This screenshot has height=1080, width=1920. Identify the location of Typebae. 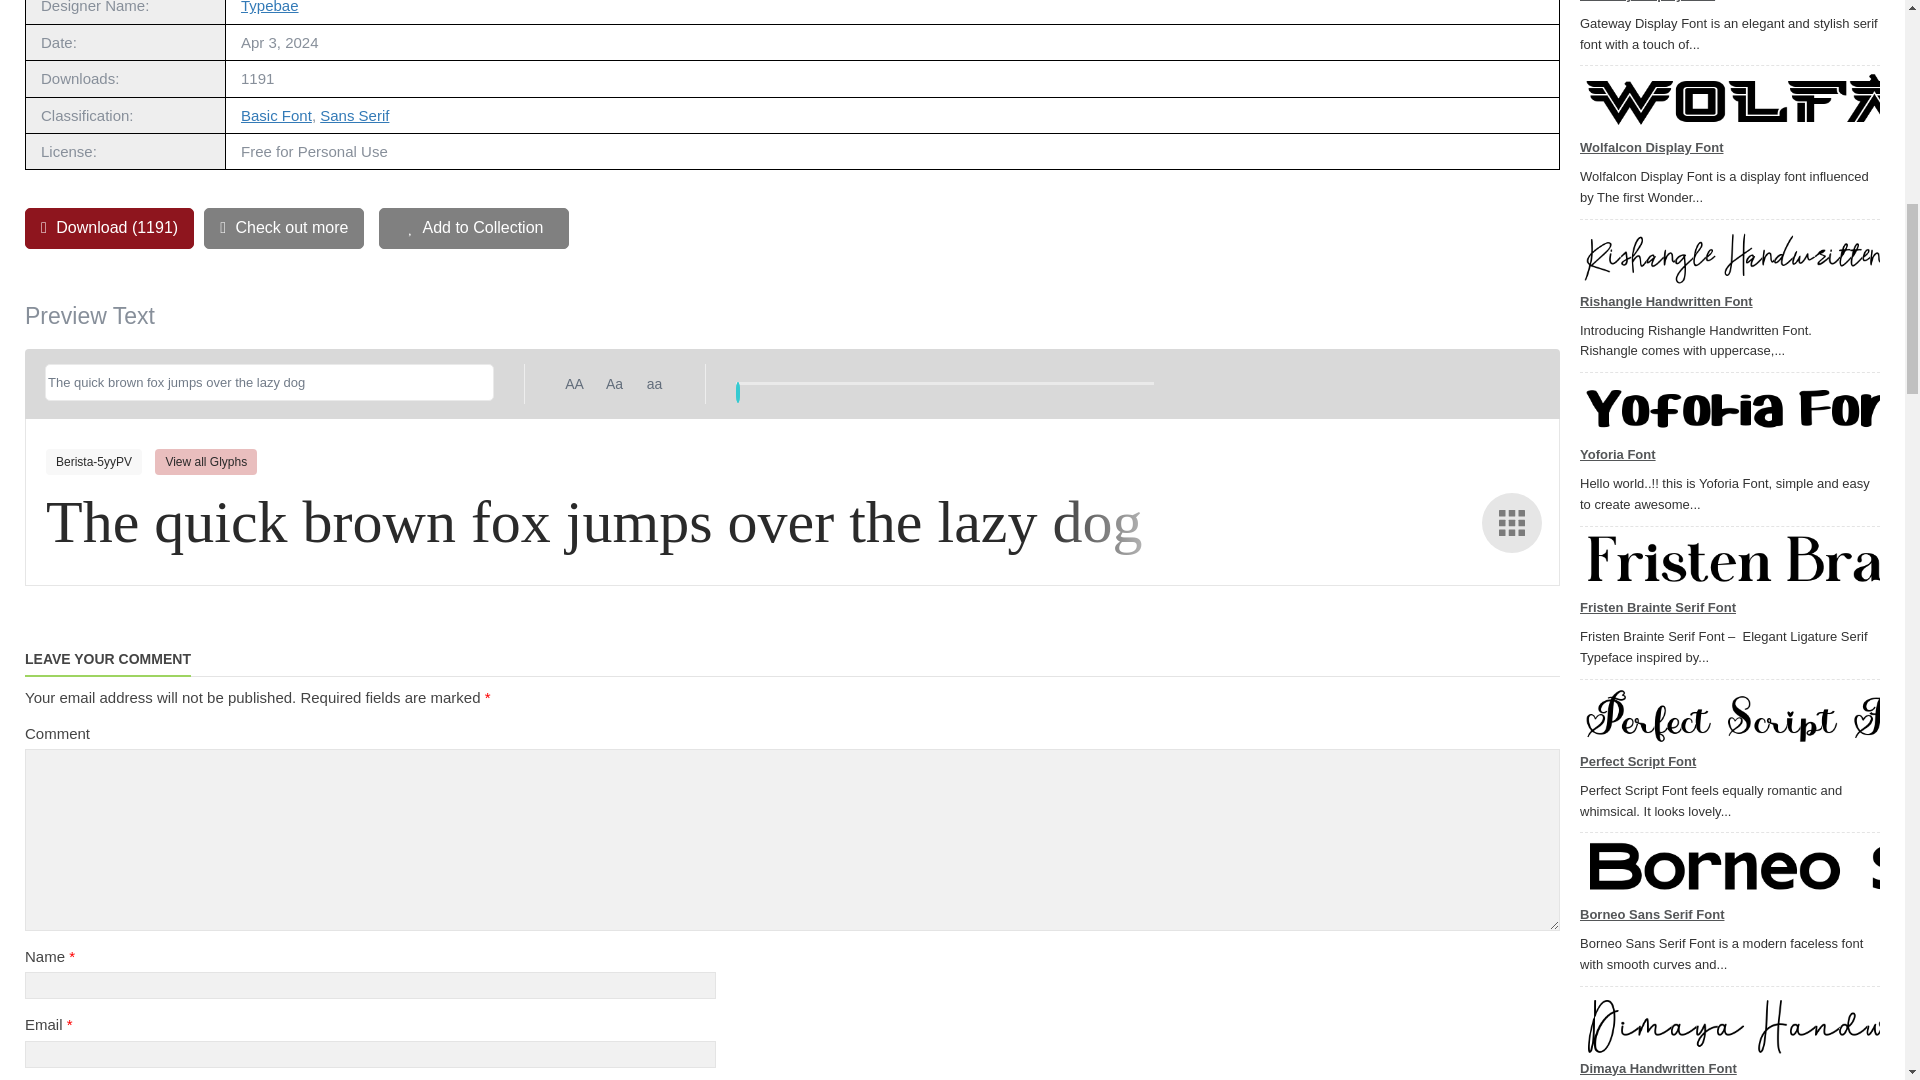
(270, 7).